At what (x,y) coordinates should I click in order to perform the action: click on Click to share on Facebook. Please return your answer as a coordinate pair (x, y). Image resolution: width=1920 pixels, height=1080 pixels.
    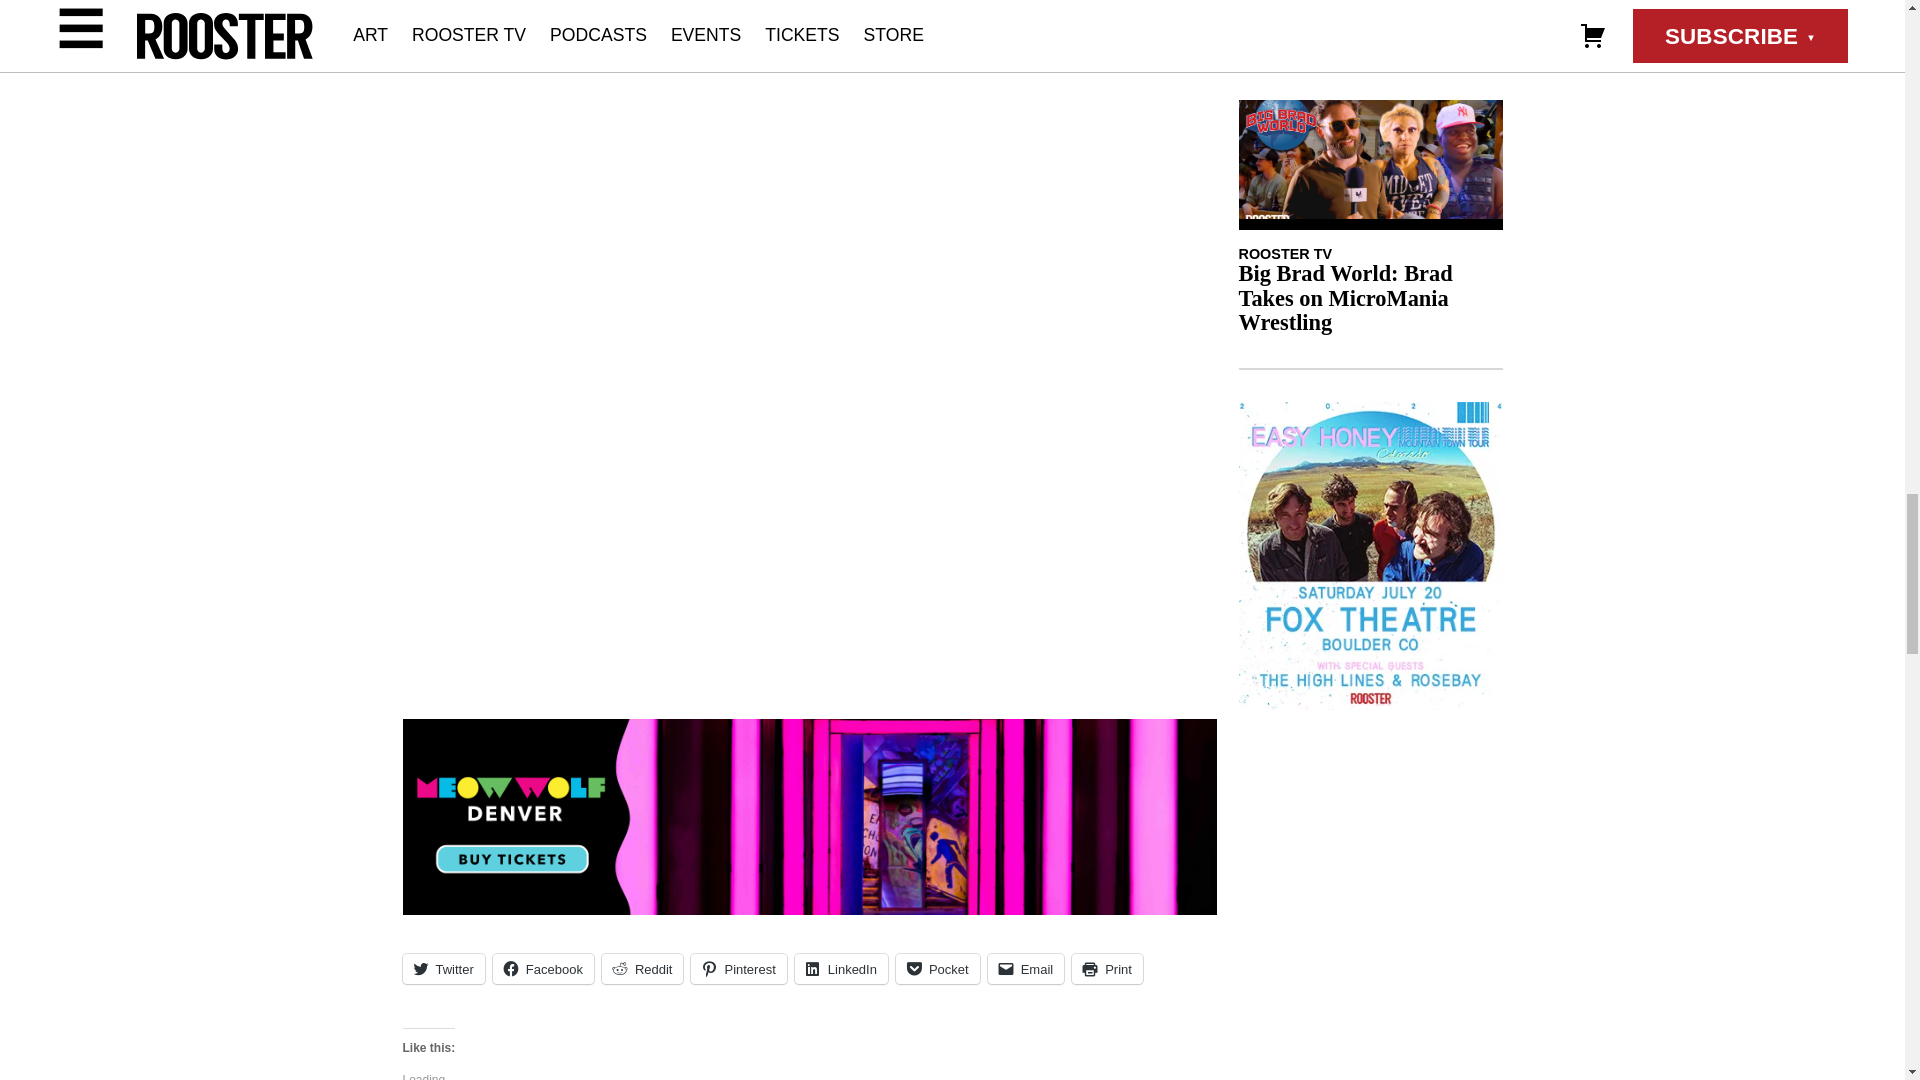
    Looking at the image, I should click on (543, 968).